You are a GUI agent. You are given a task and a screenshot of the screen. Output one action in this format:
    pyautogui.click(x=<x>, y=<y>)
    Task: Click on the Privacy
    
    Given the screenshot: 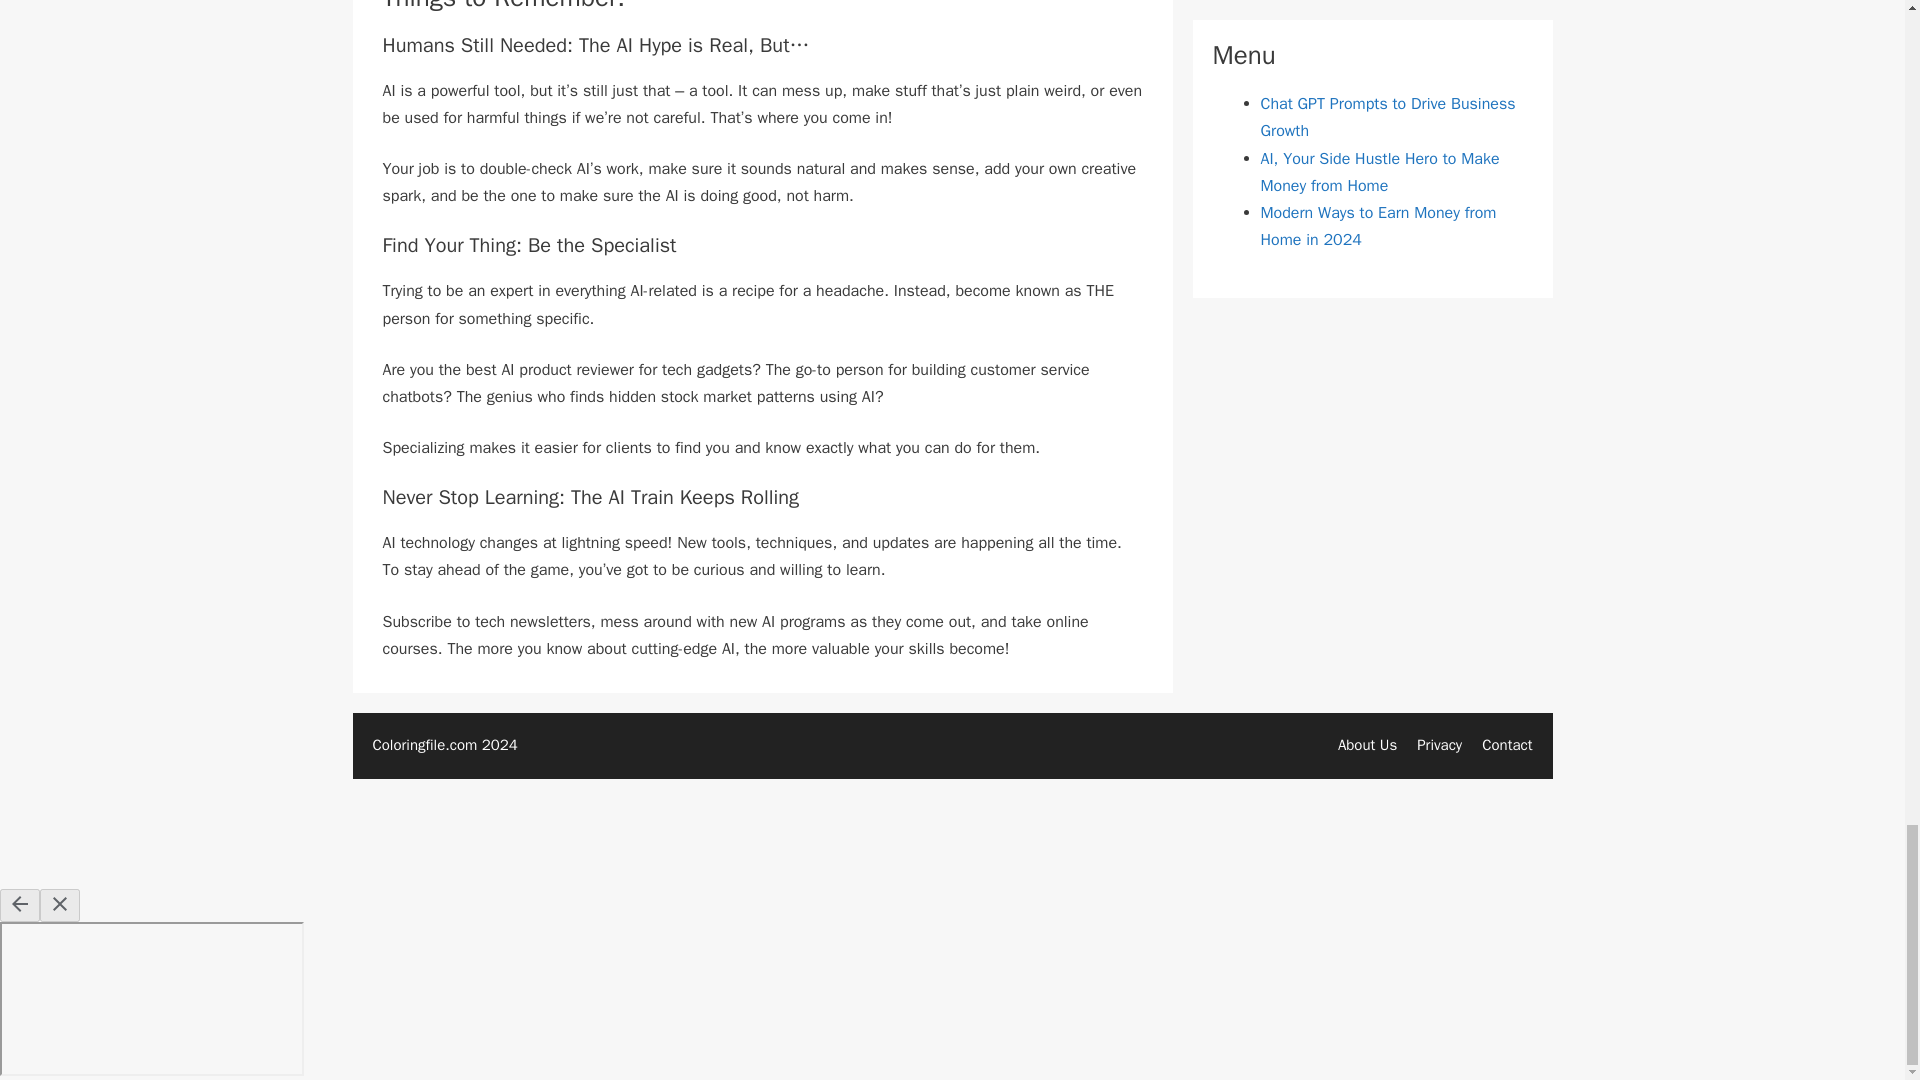 What is the action you would take?
    pyautogui.click(x=1438, y=744)
    